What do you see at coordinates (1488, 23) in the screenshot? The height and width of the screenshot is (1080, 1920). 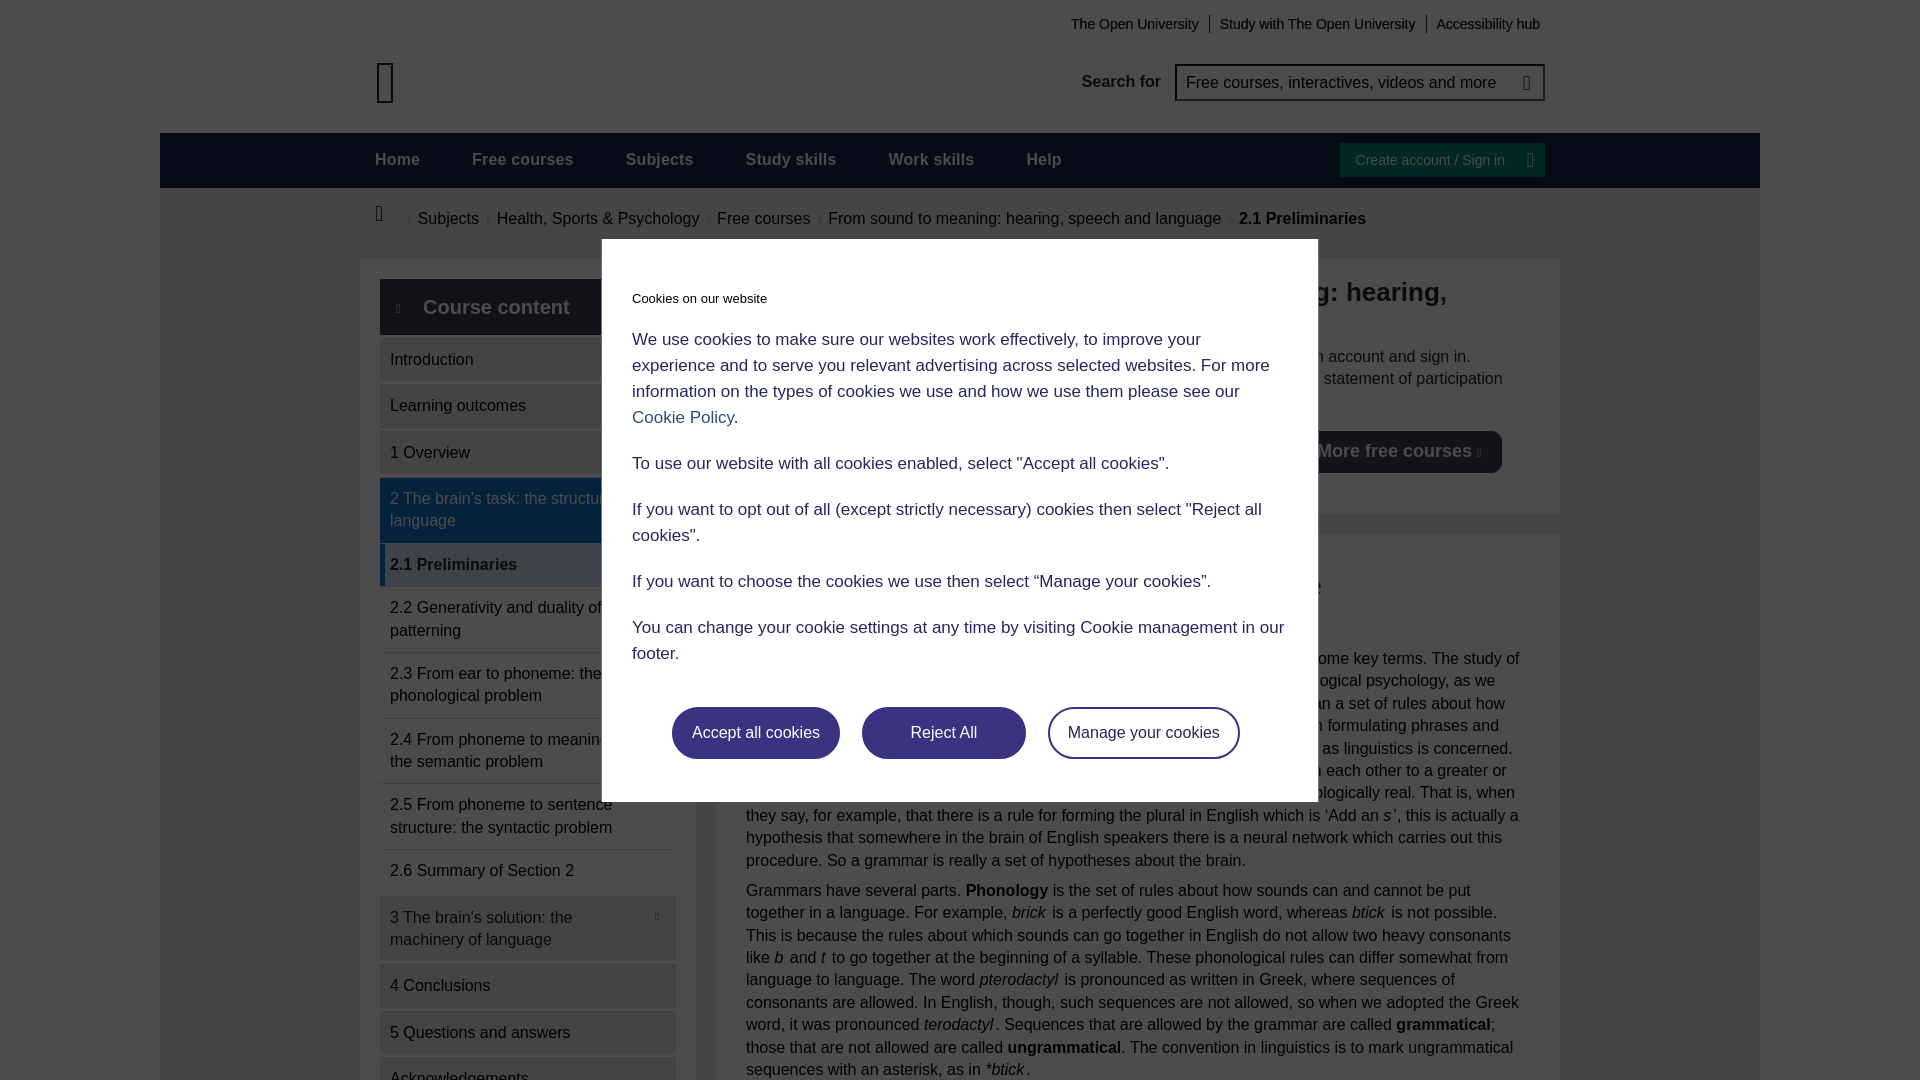 I see `Accessibility hub` at bounding box center [1488, 23].